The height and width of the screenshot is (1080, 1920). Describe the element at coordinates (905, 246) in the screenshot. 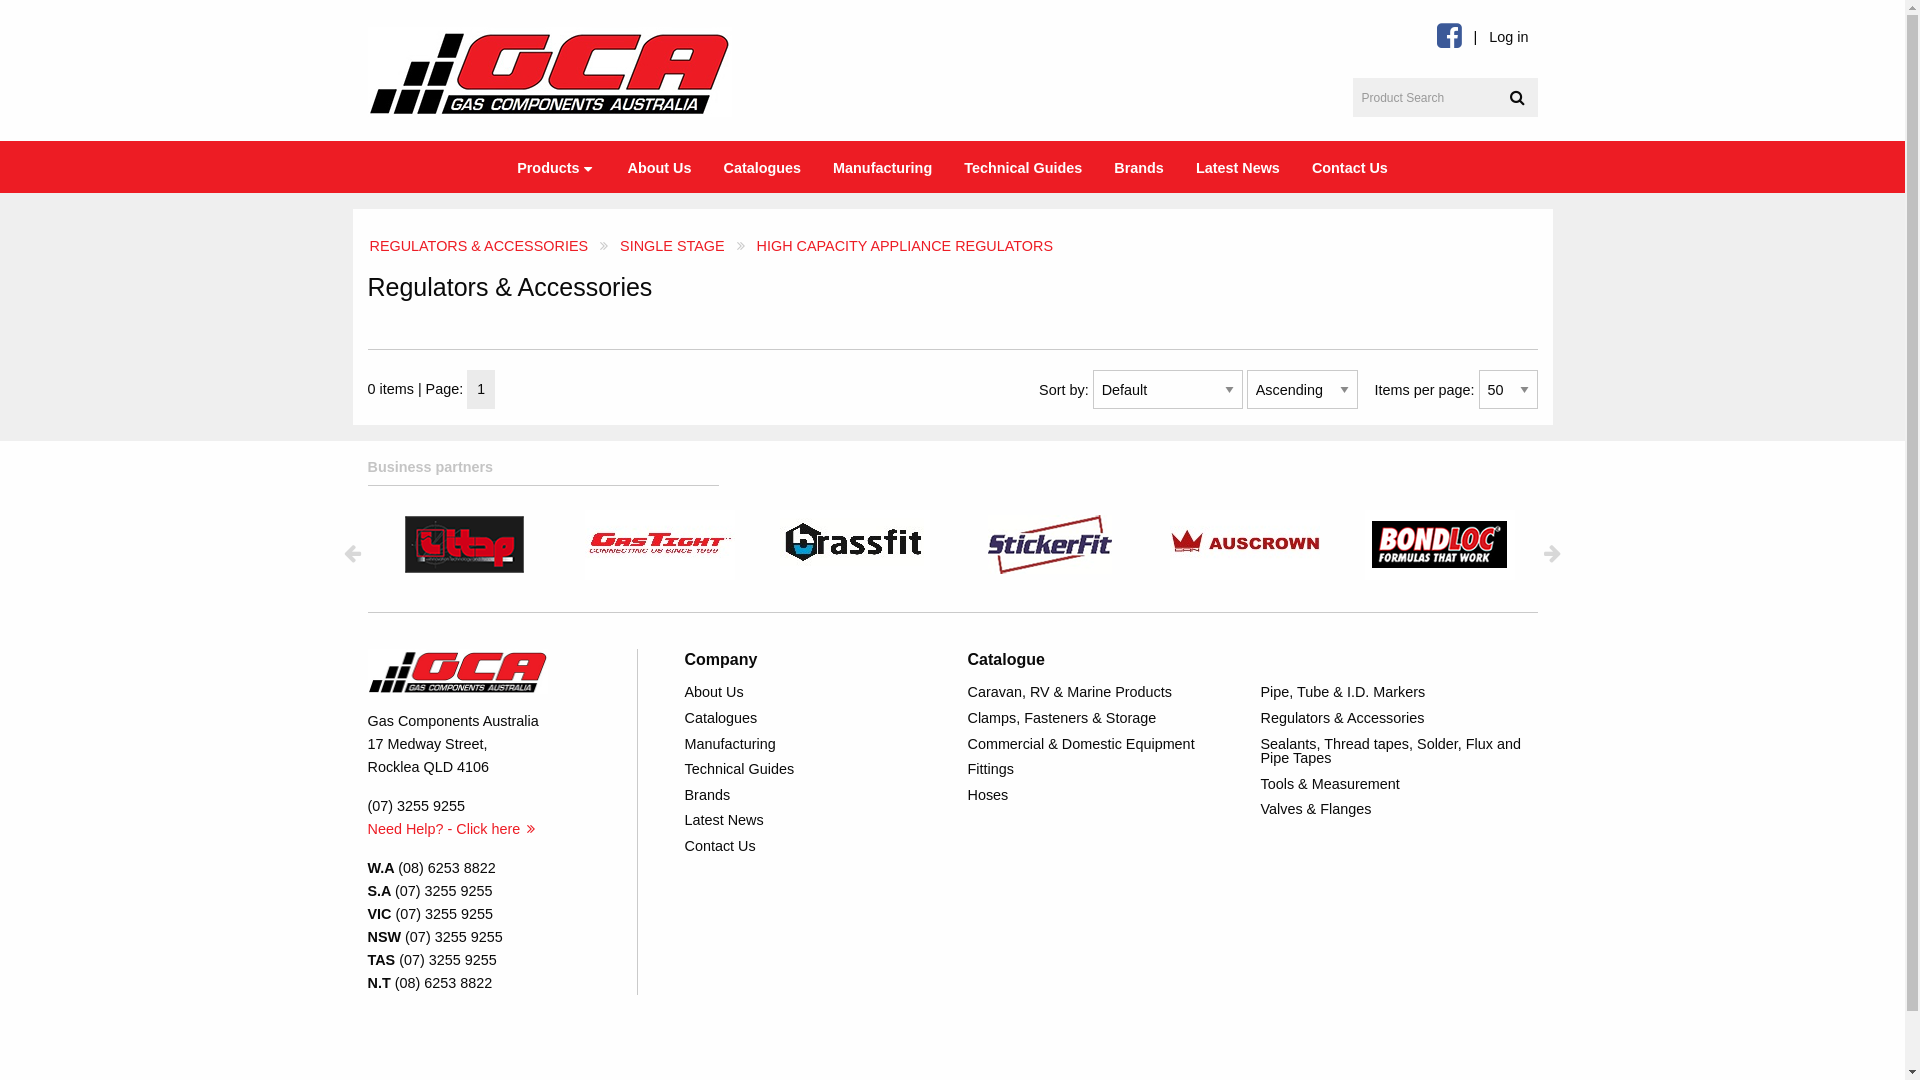

I see `HIGH CAPACITY APPLIANCE REGULATORS` at that location.